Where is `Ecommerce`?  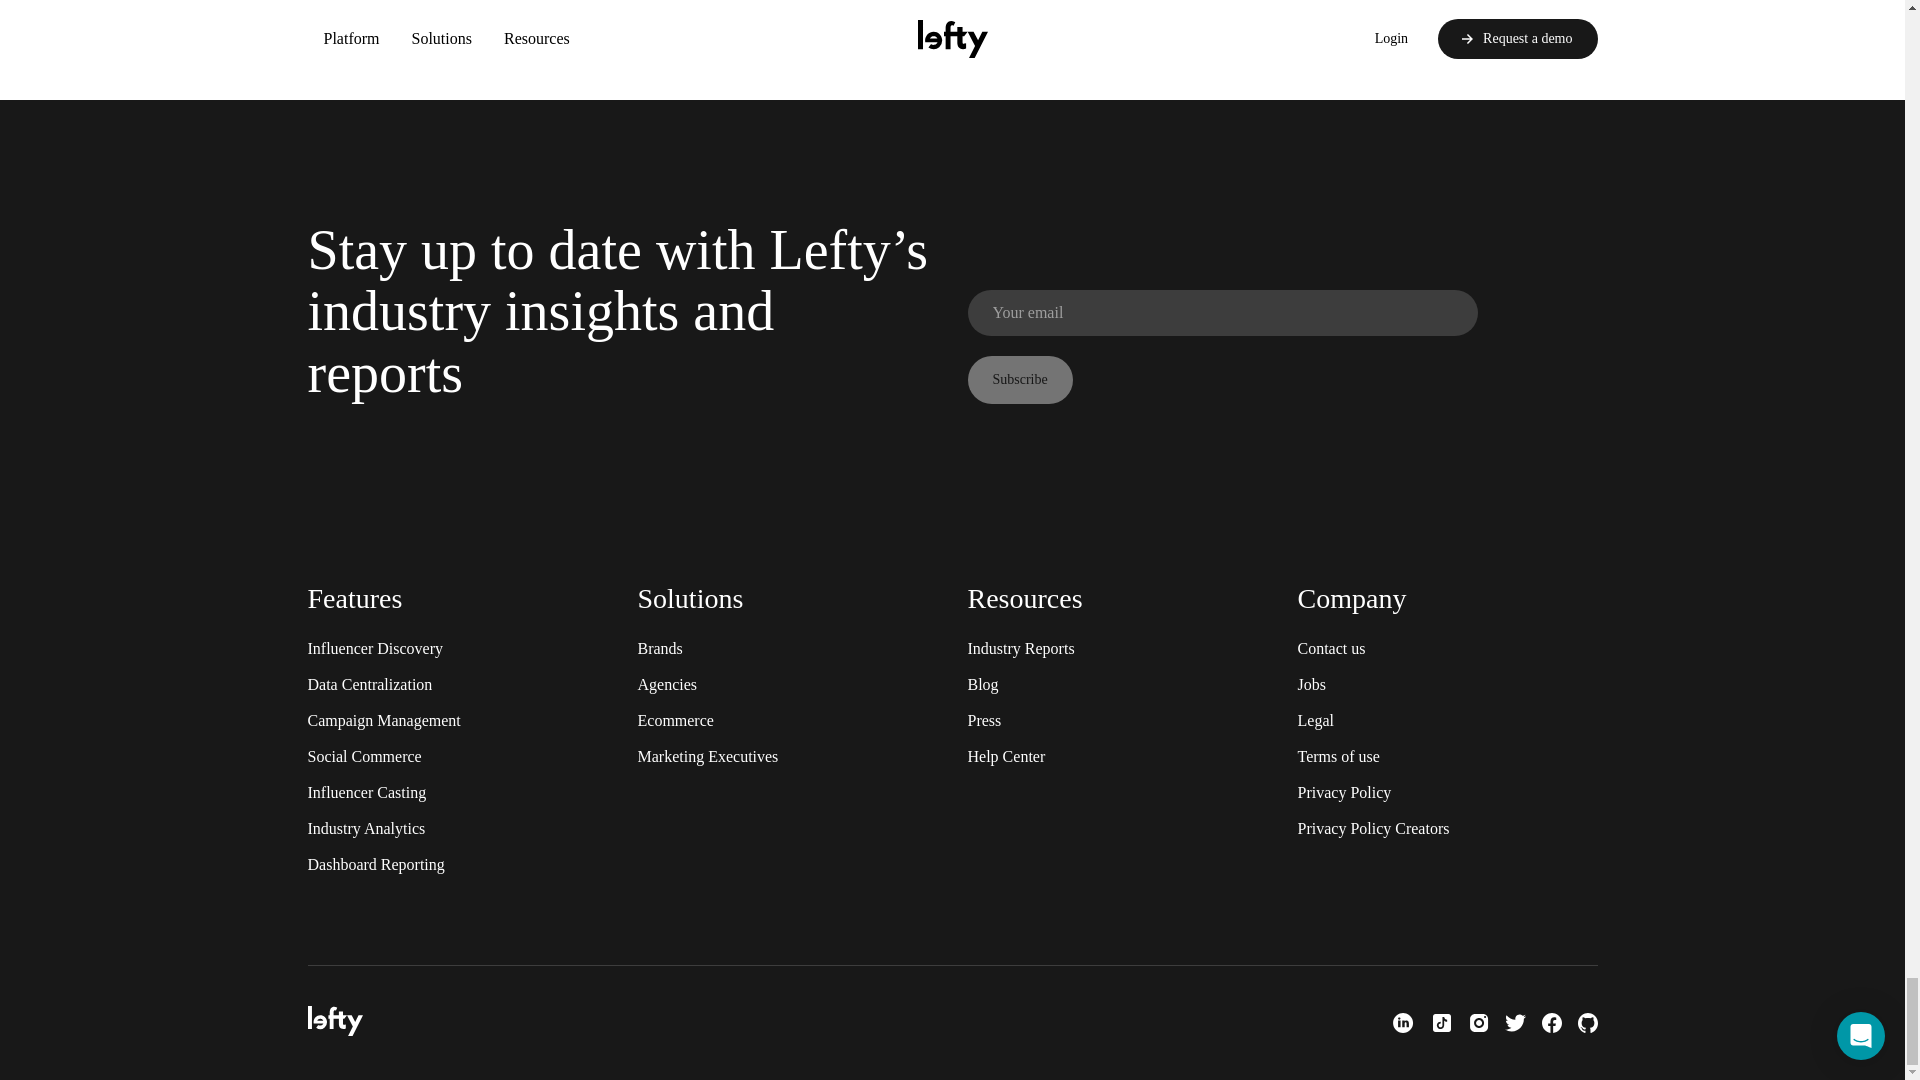
Ecommerce is located at coordinates (676, 720).